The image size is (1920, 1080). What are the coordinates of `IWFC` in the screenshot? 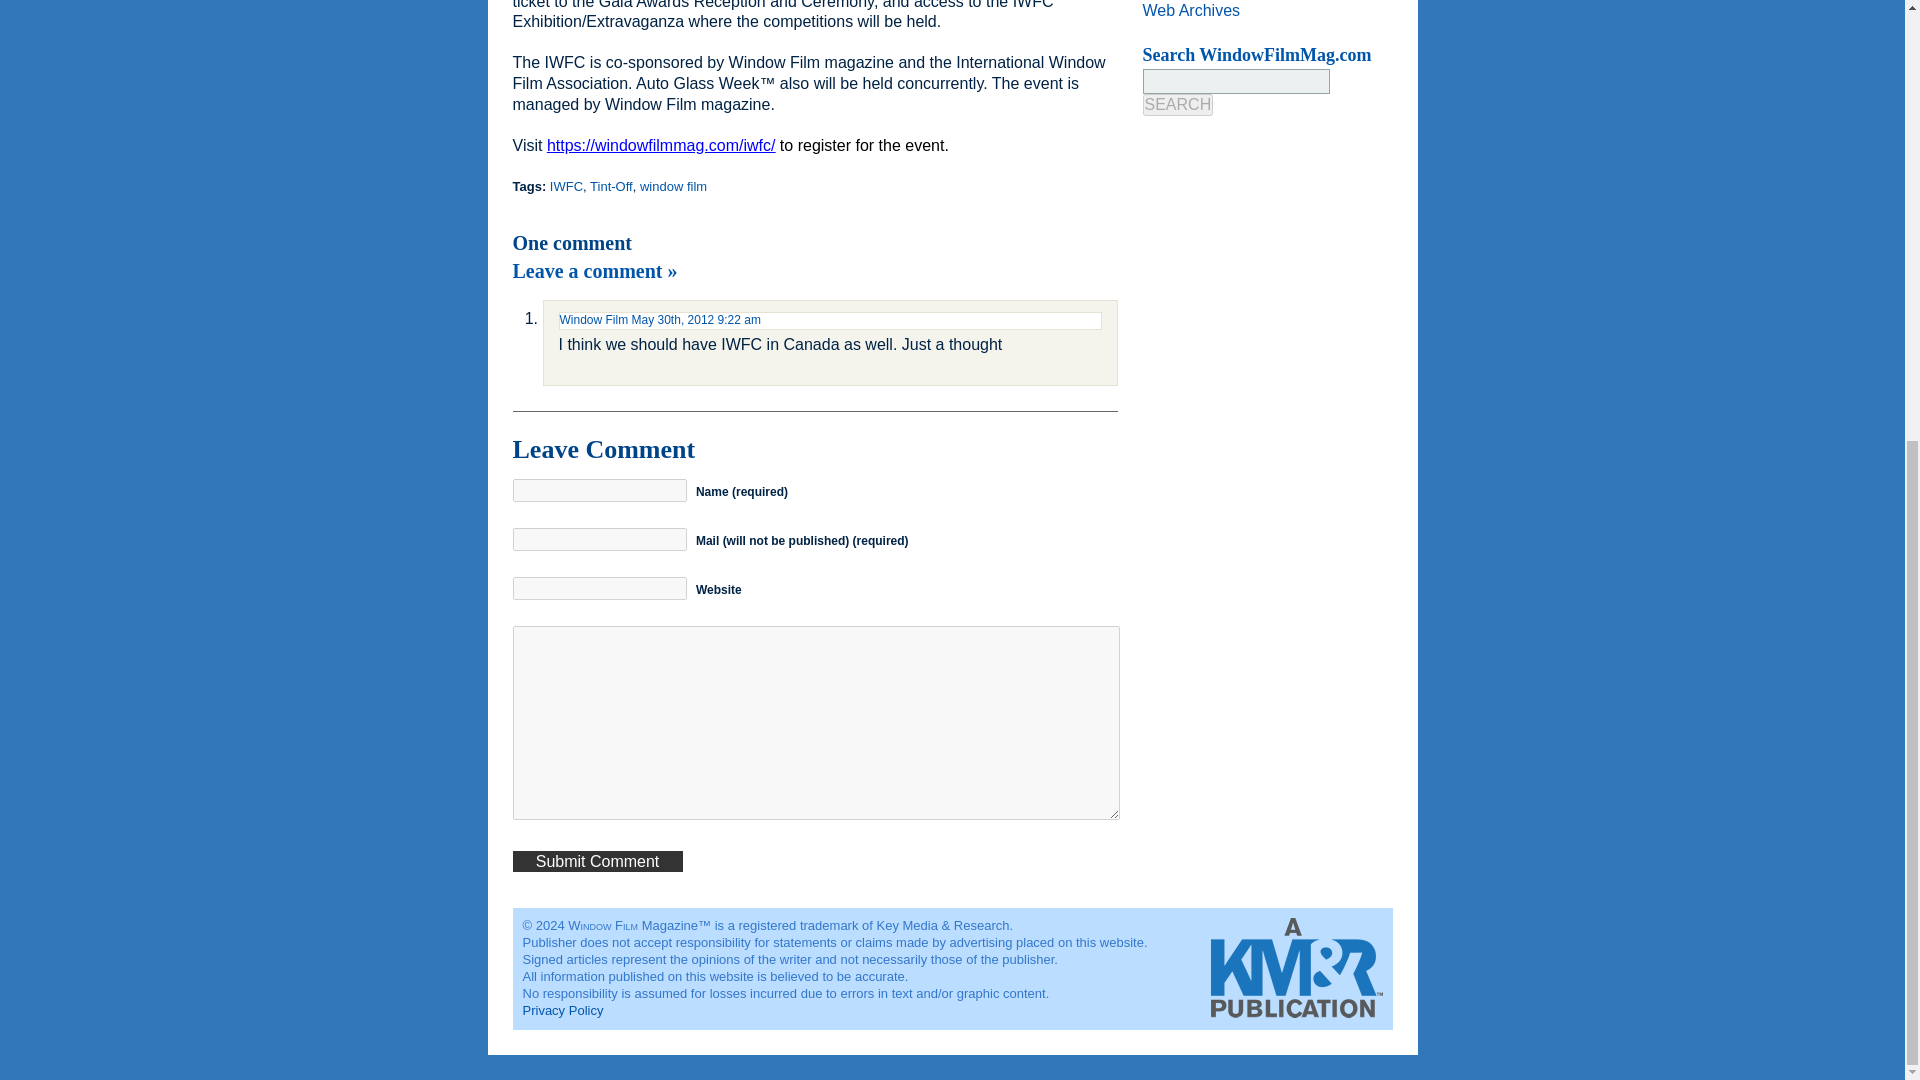 It's located at (566, 186).